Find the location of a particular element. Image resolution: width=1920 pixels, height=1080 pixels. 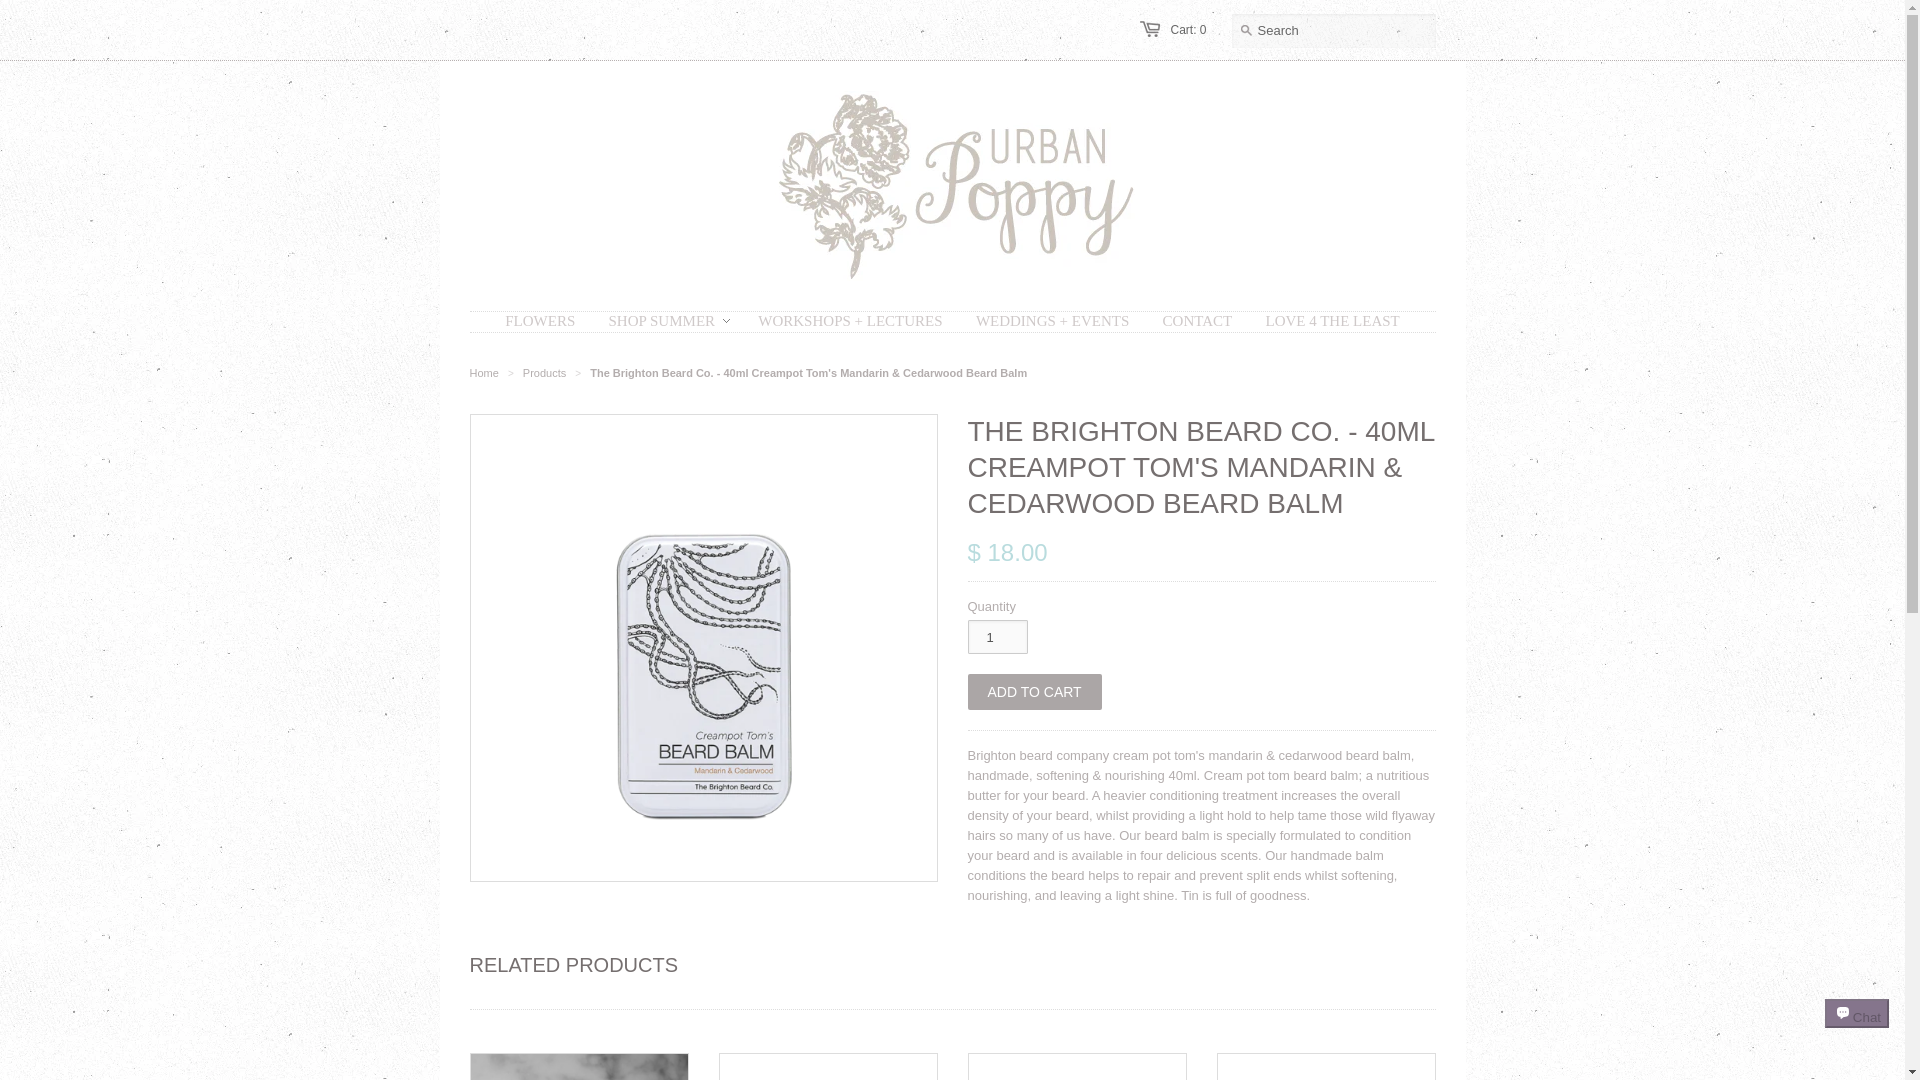

Home is located at coordinates (484, 373).